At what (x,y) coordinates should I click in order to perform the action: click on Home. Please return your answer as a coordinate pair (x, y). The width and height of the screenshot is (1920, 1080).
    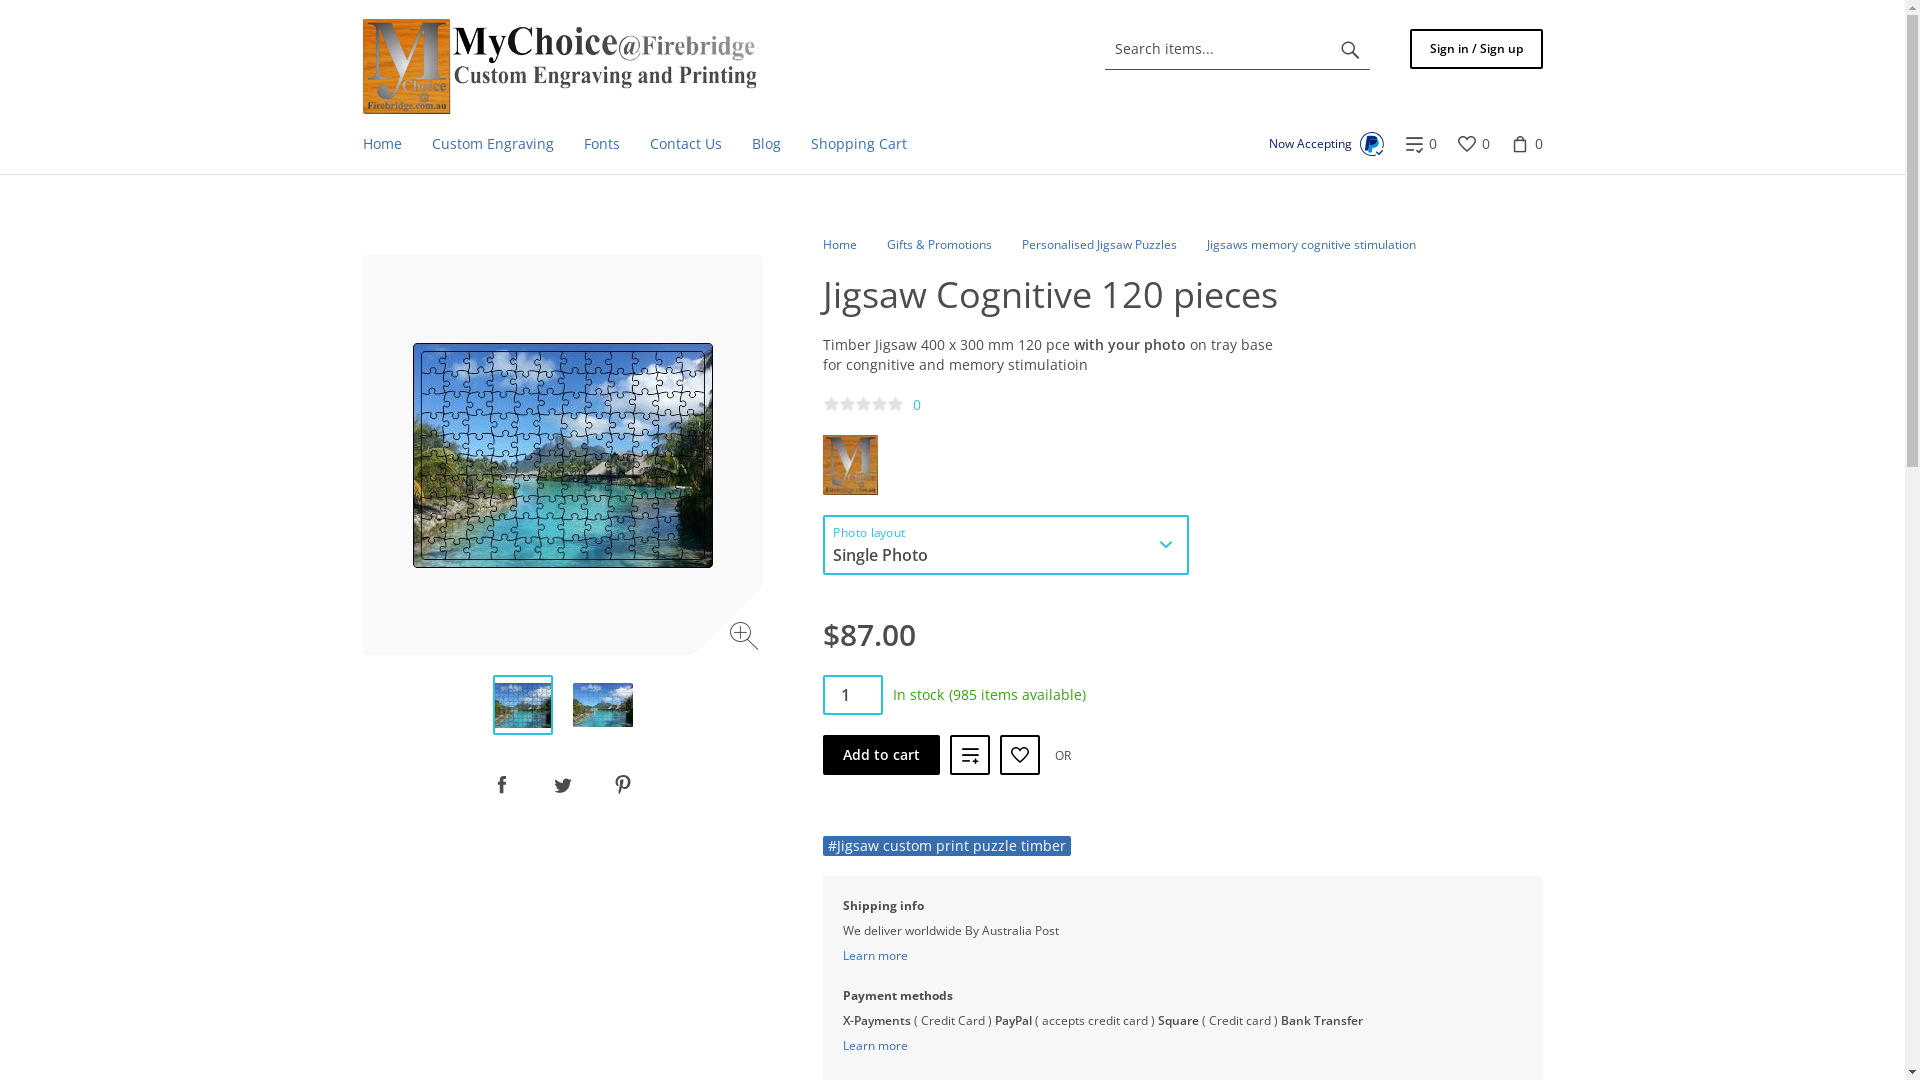
    Looking at the image, I should click on (382, 144).